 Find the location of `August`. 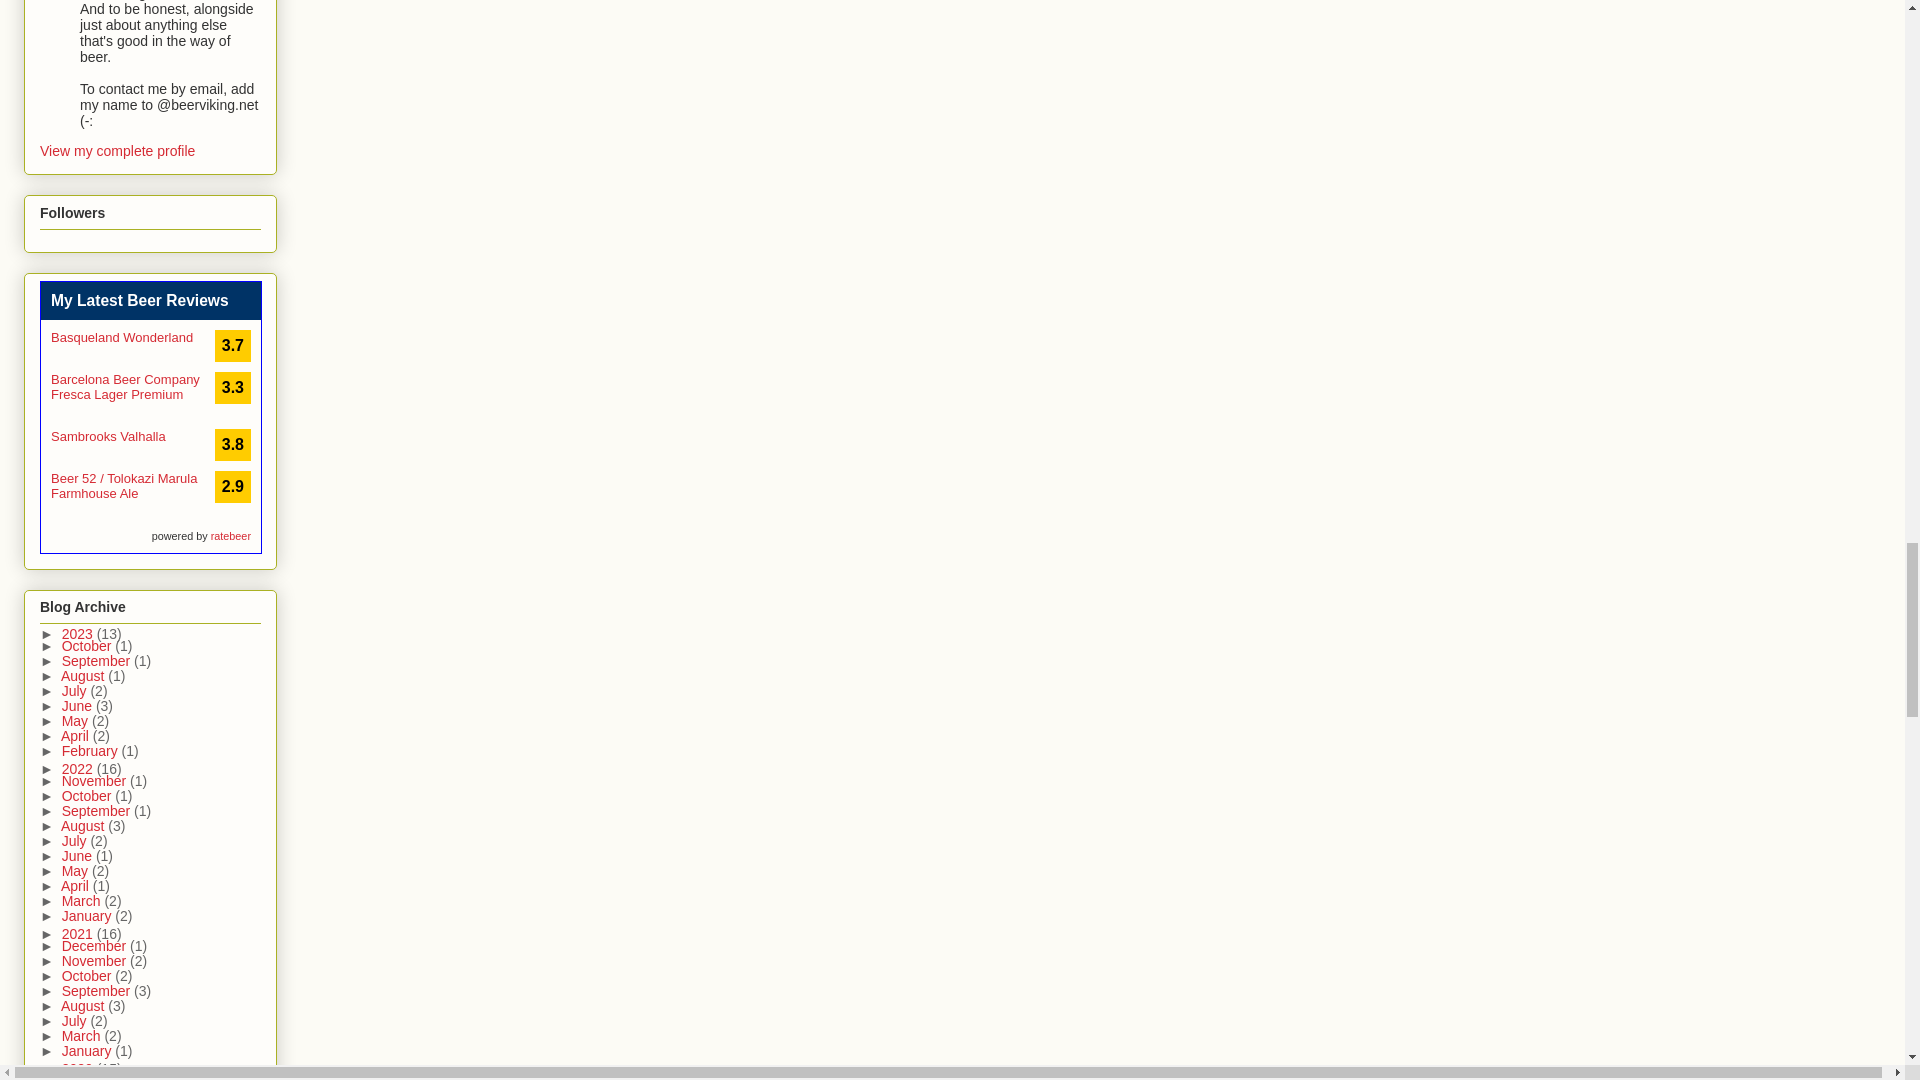

August is located at coordinates (84, 676).